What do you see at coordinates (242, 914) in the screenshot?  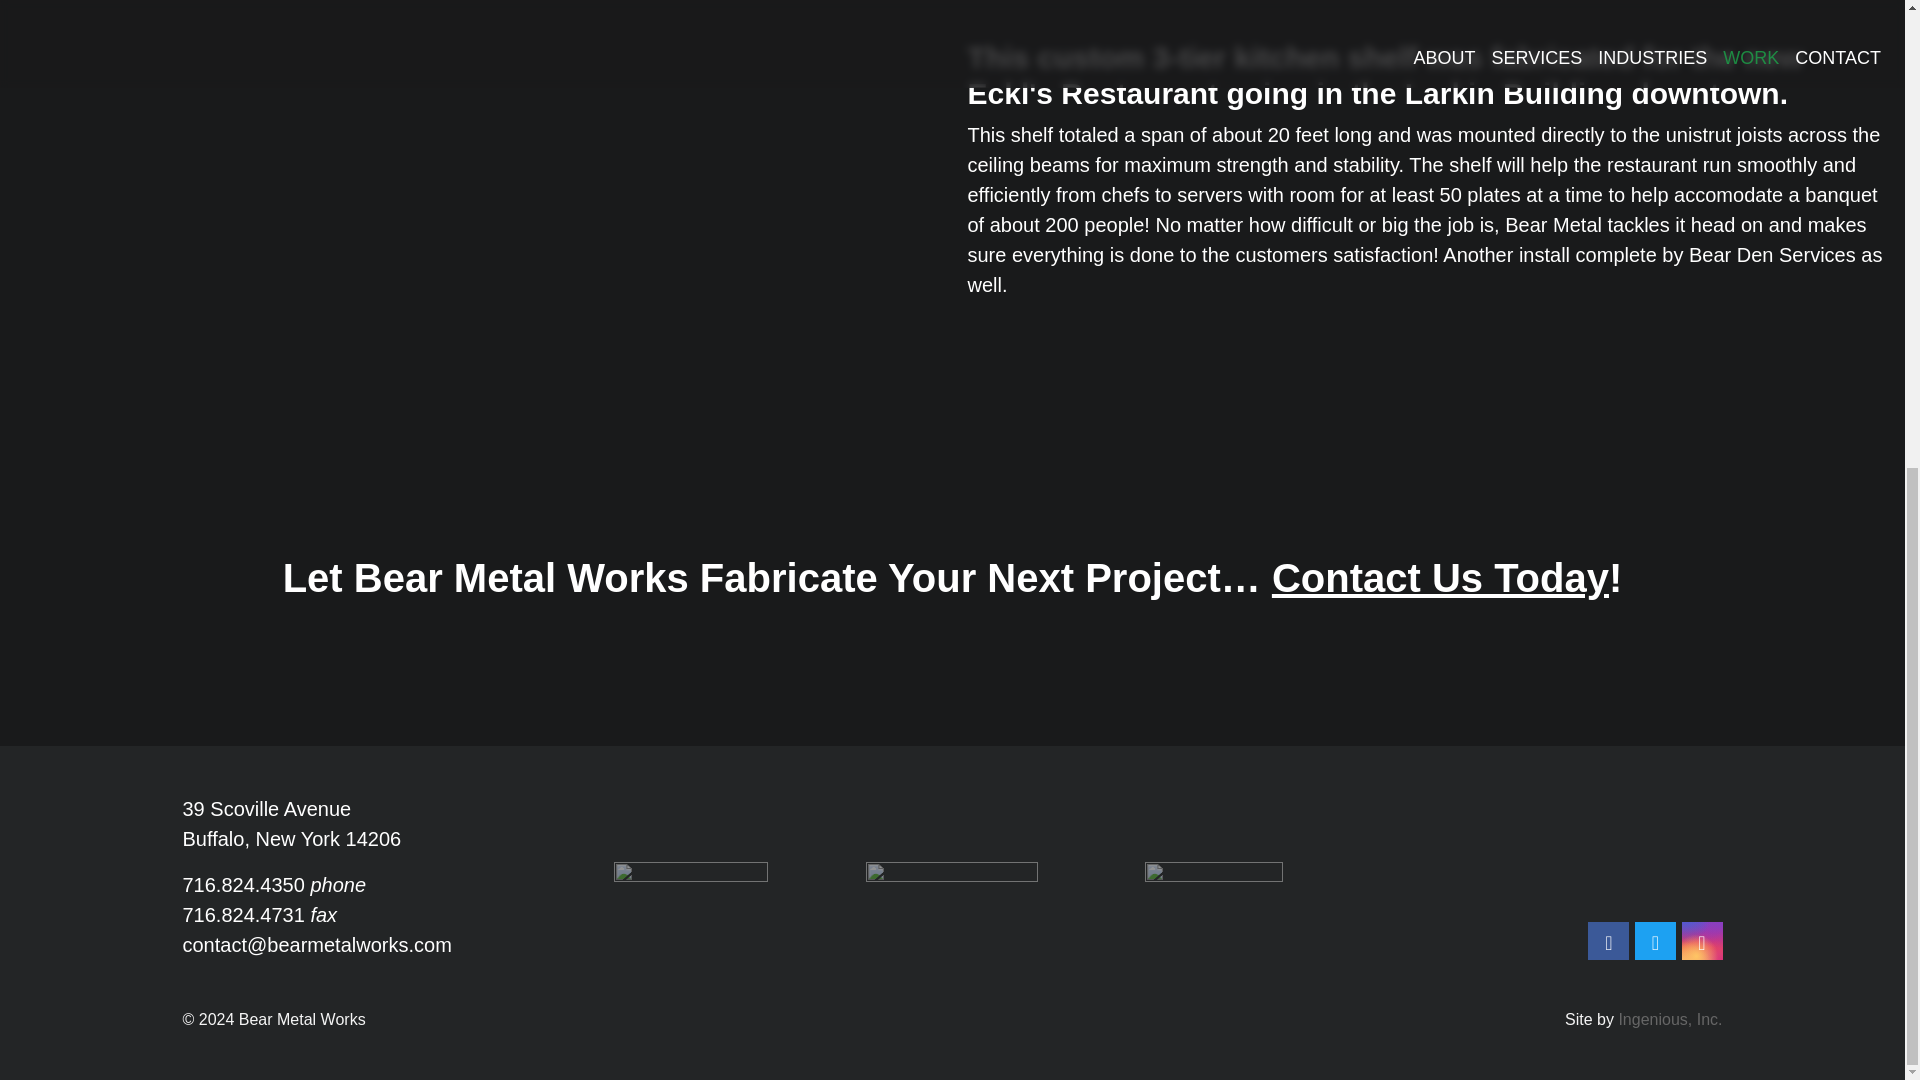 I see `716.824.4731` at bounding box center [242, 914].